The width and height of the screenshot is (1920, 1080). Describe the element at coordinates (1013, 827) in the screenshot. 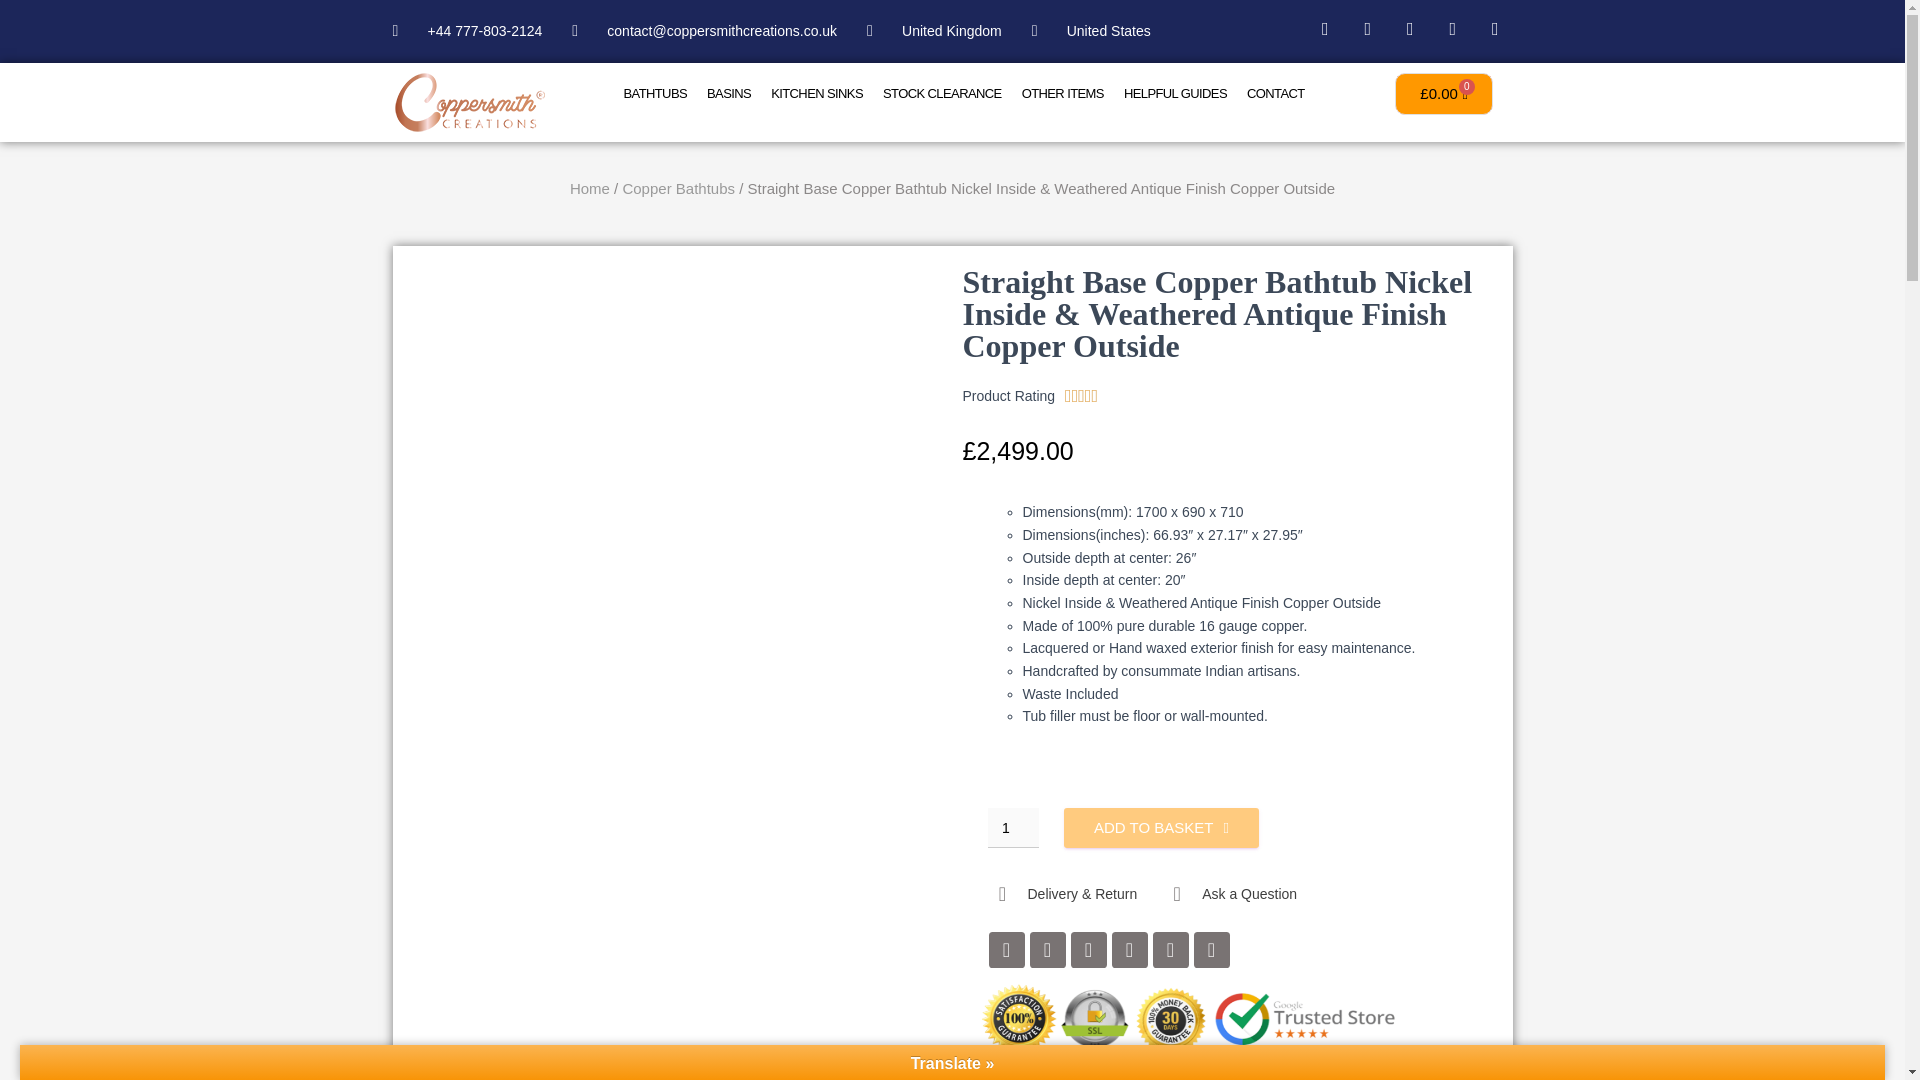

I see `1` at that location.